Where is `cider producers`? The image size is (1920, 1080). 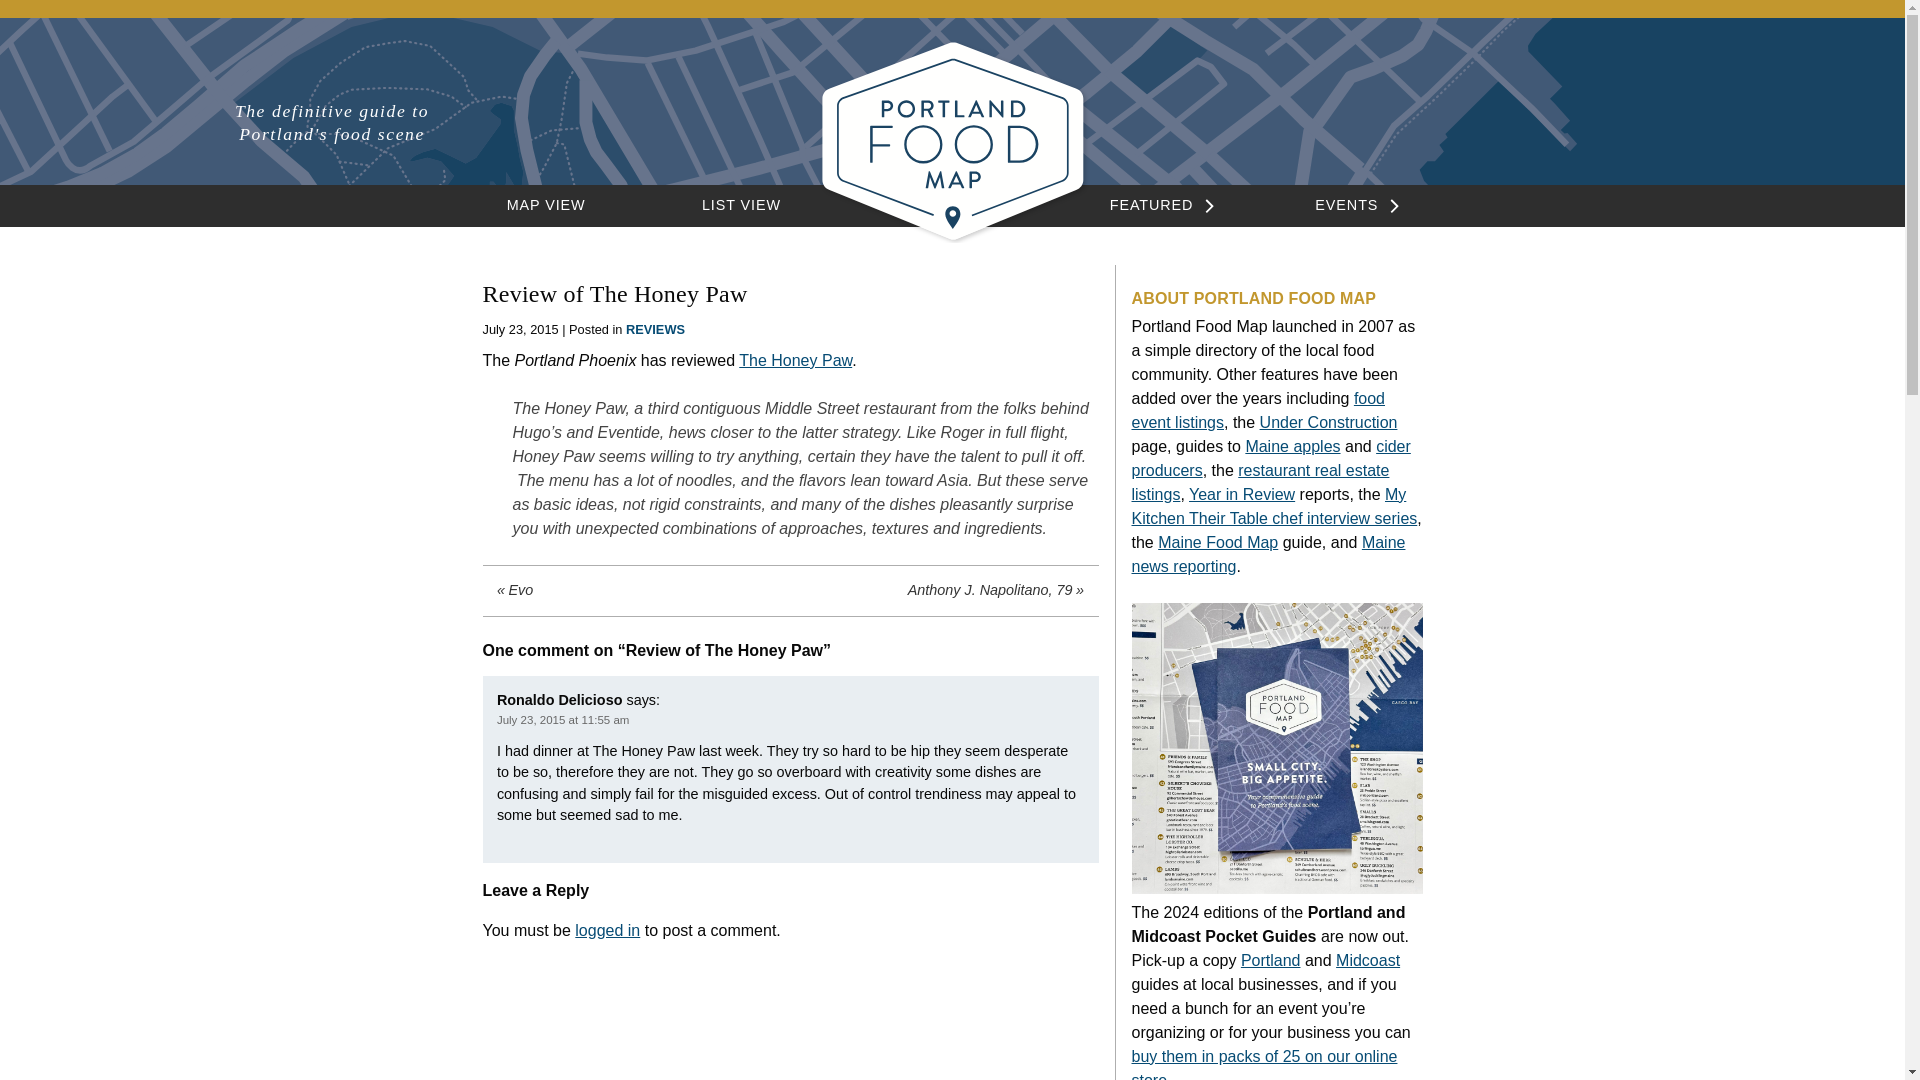
cider producers is located at coordinates (1272, 458).